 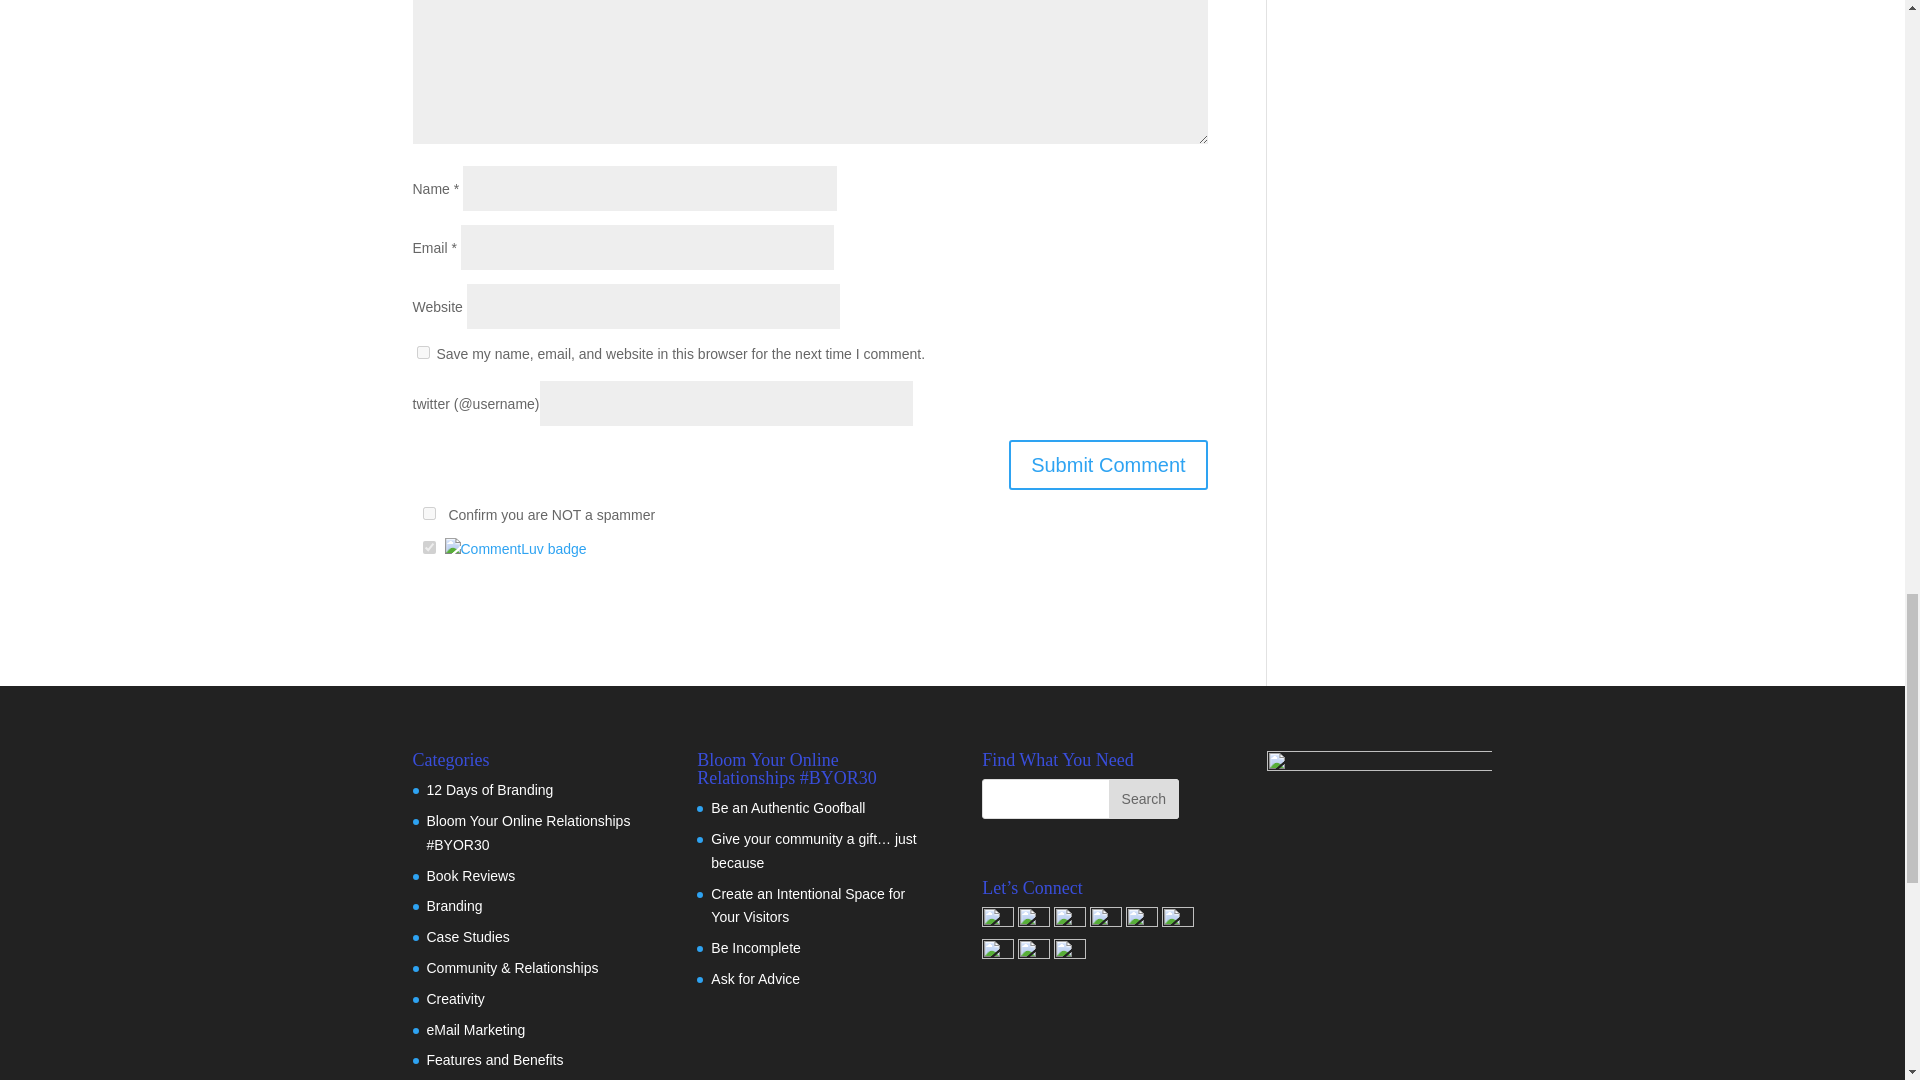 What do you see at coordinates (454, 905) in the screenshot?
I see `Branding` at bounding box center [454, 905].